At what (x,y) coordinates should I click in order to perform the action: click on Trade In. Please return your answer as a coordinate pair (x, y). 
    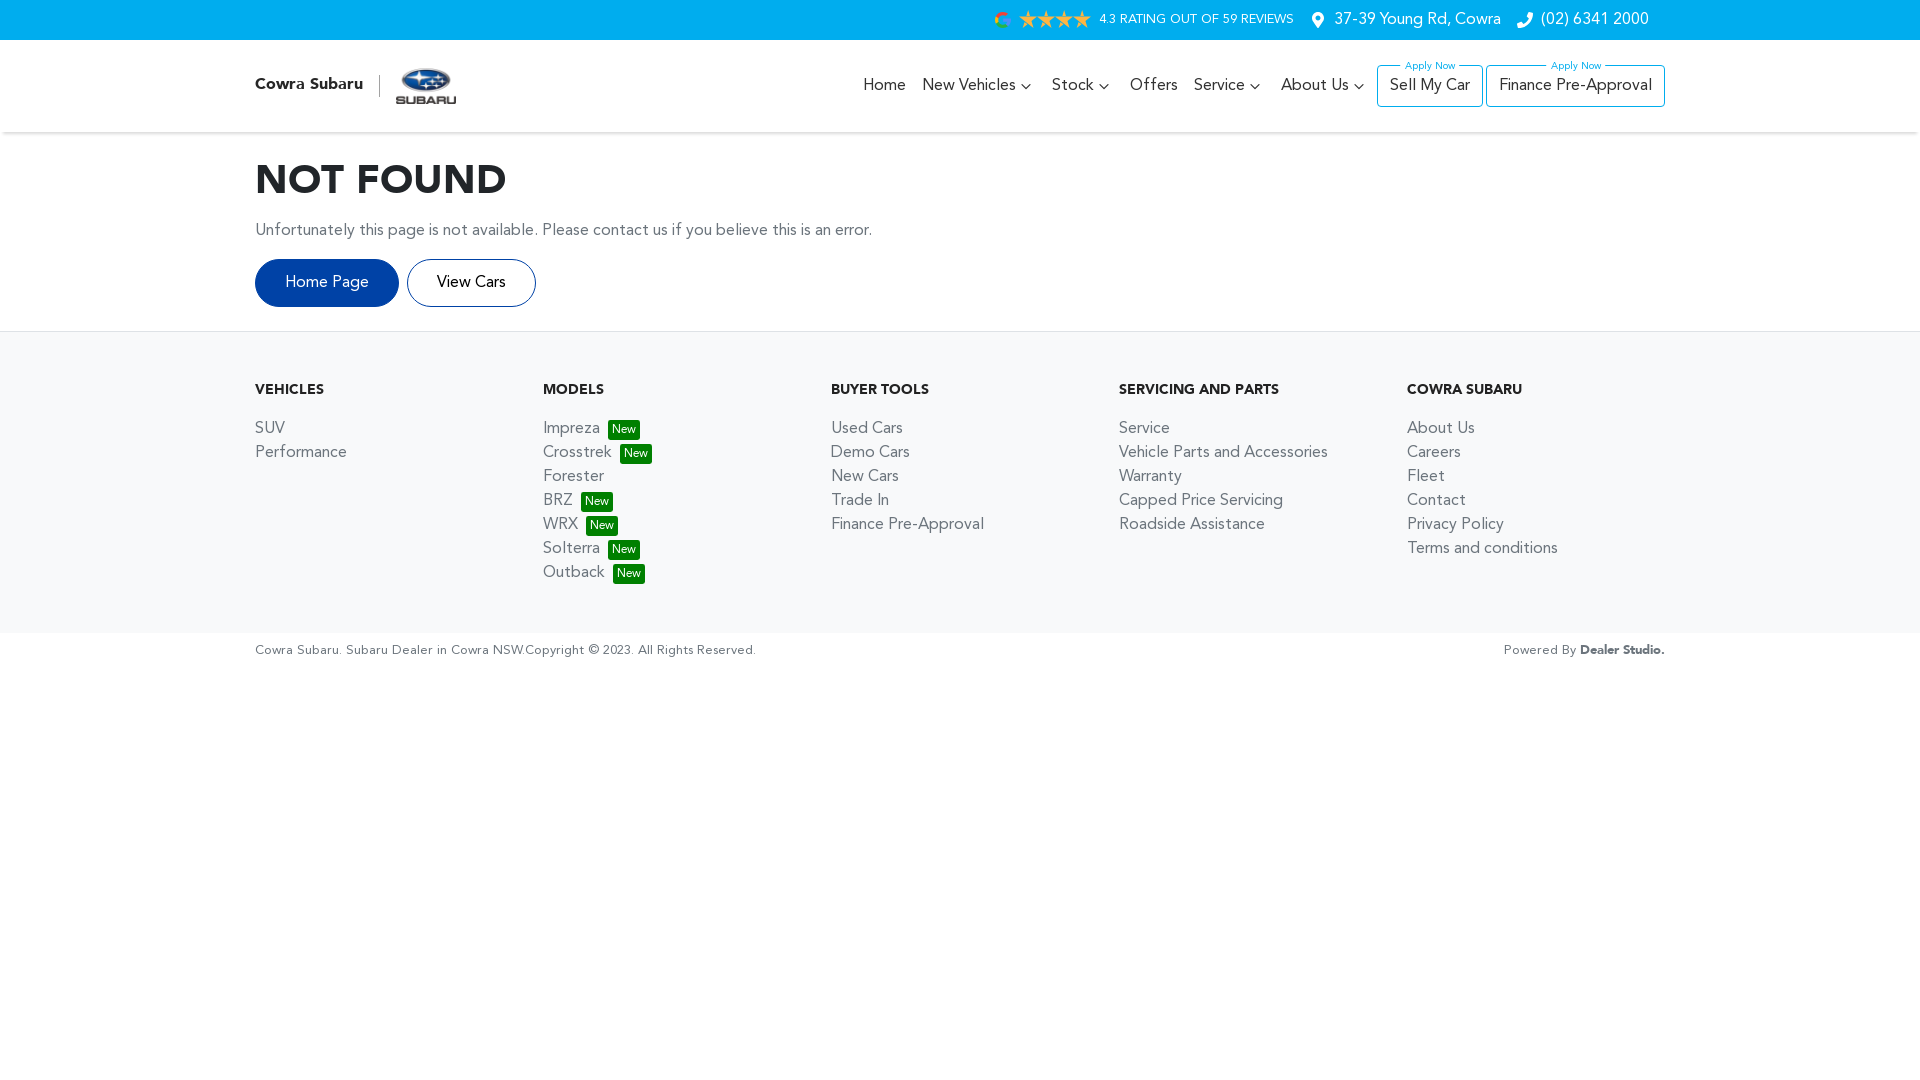
    Looking at the image, I should click on (860, 500).